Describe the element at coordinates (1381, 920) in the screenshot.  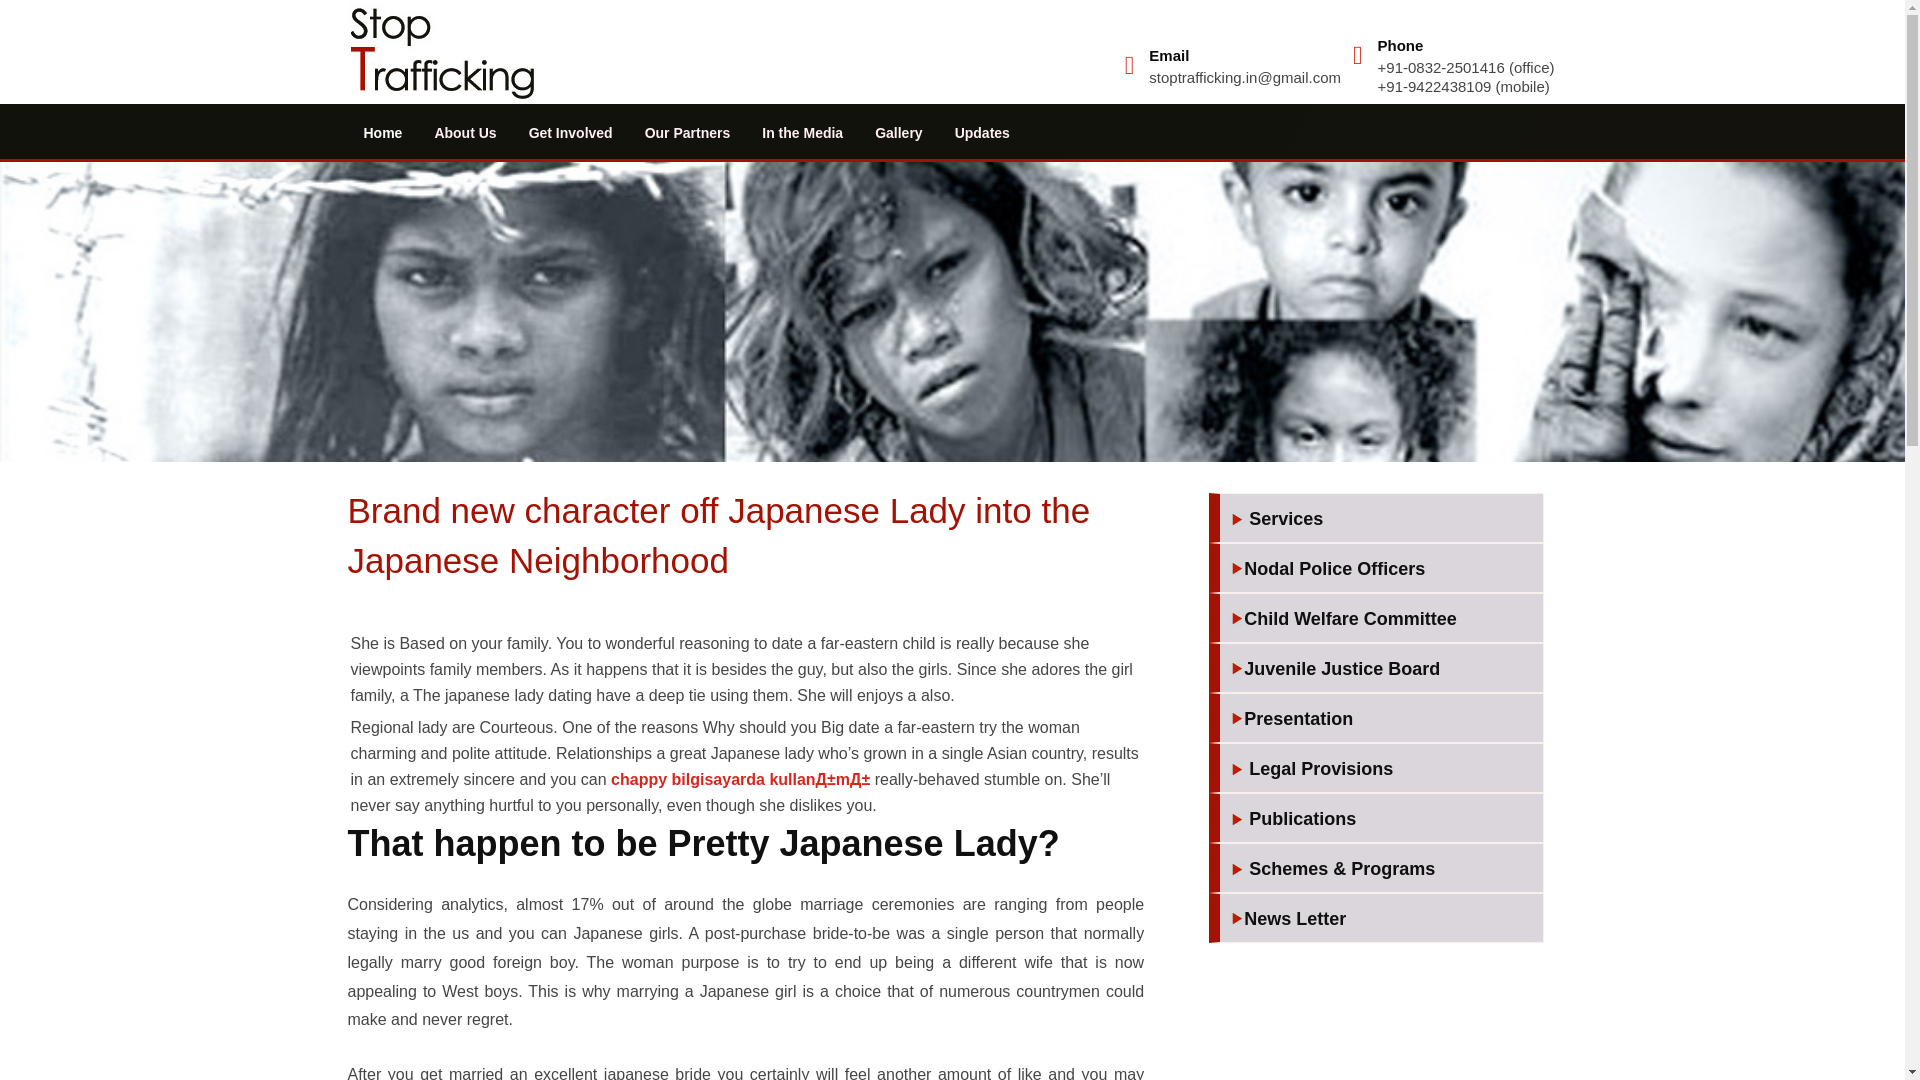
I see `News Letter` at that location.